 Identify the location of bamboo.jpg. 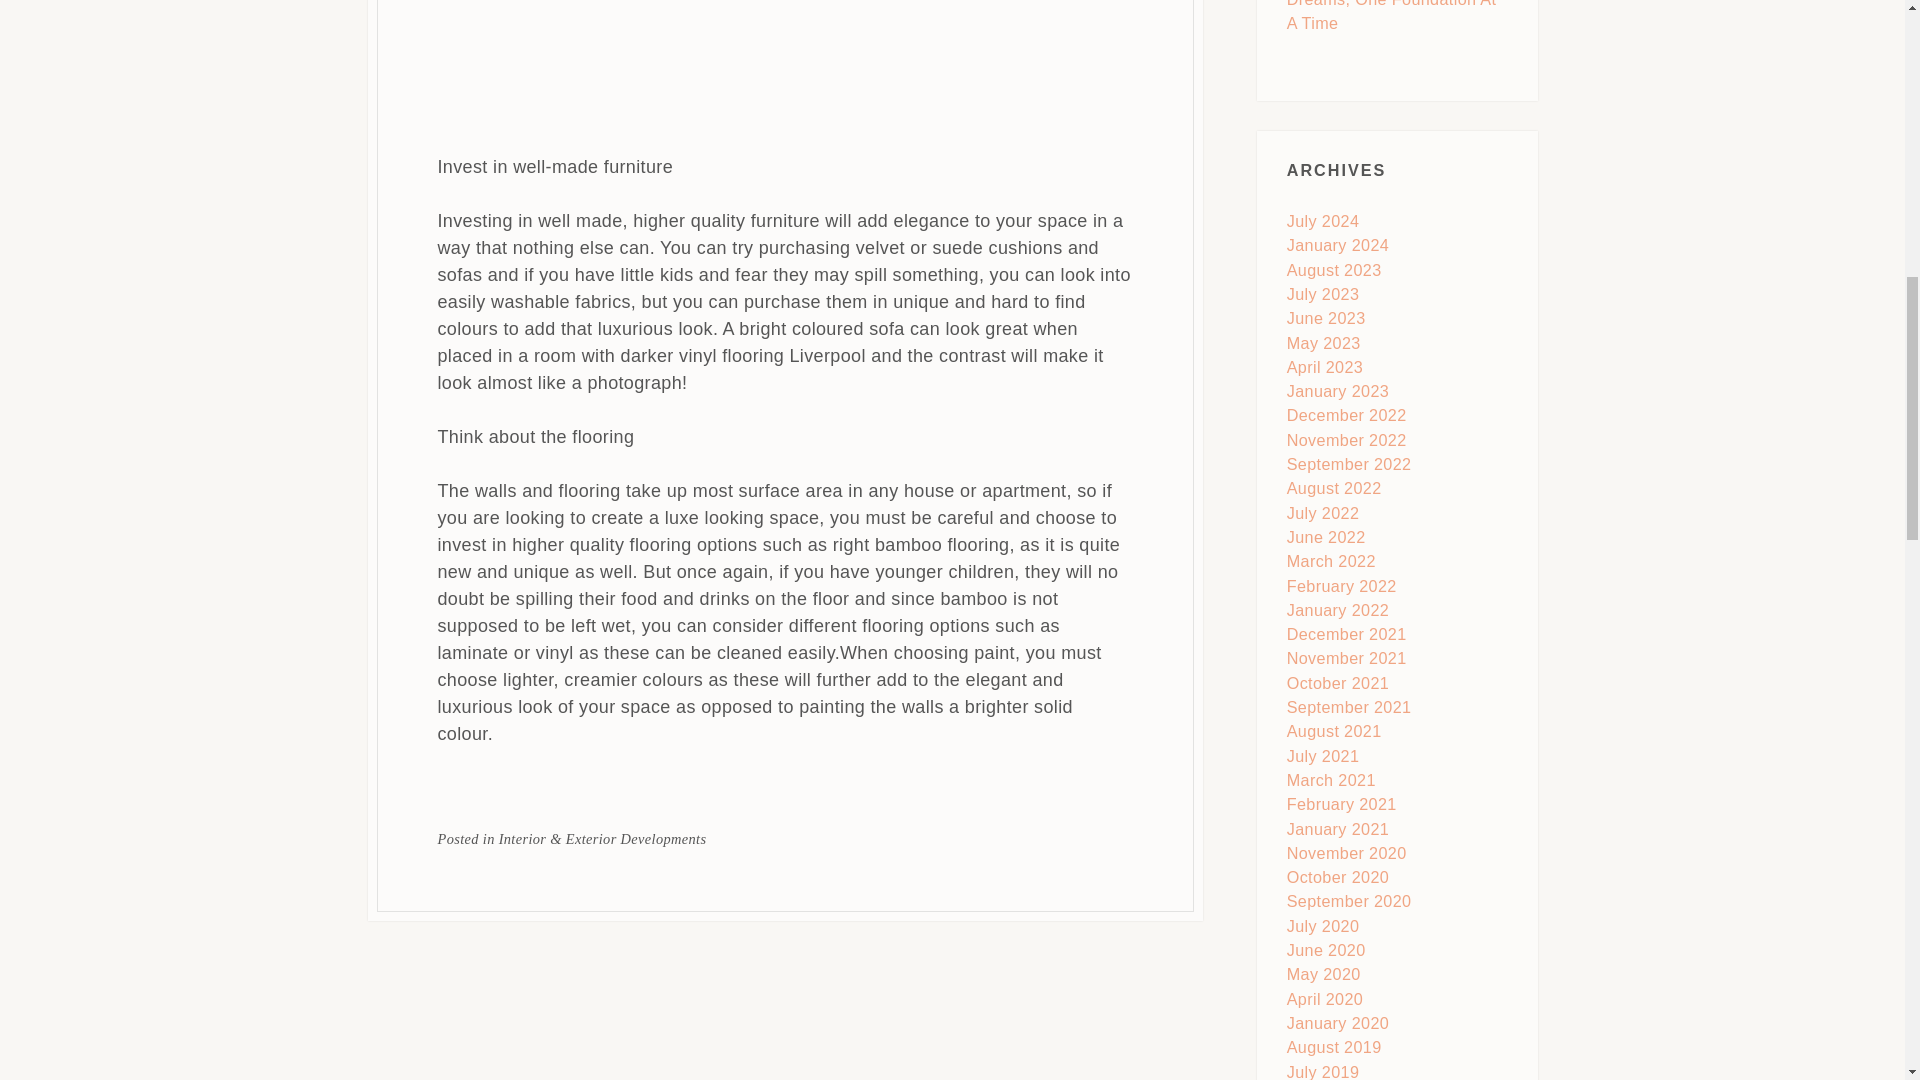
(785, 64).